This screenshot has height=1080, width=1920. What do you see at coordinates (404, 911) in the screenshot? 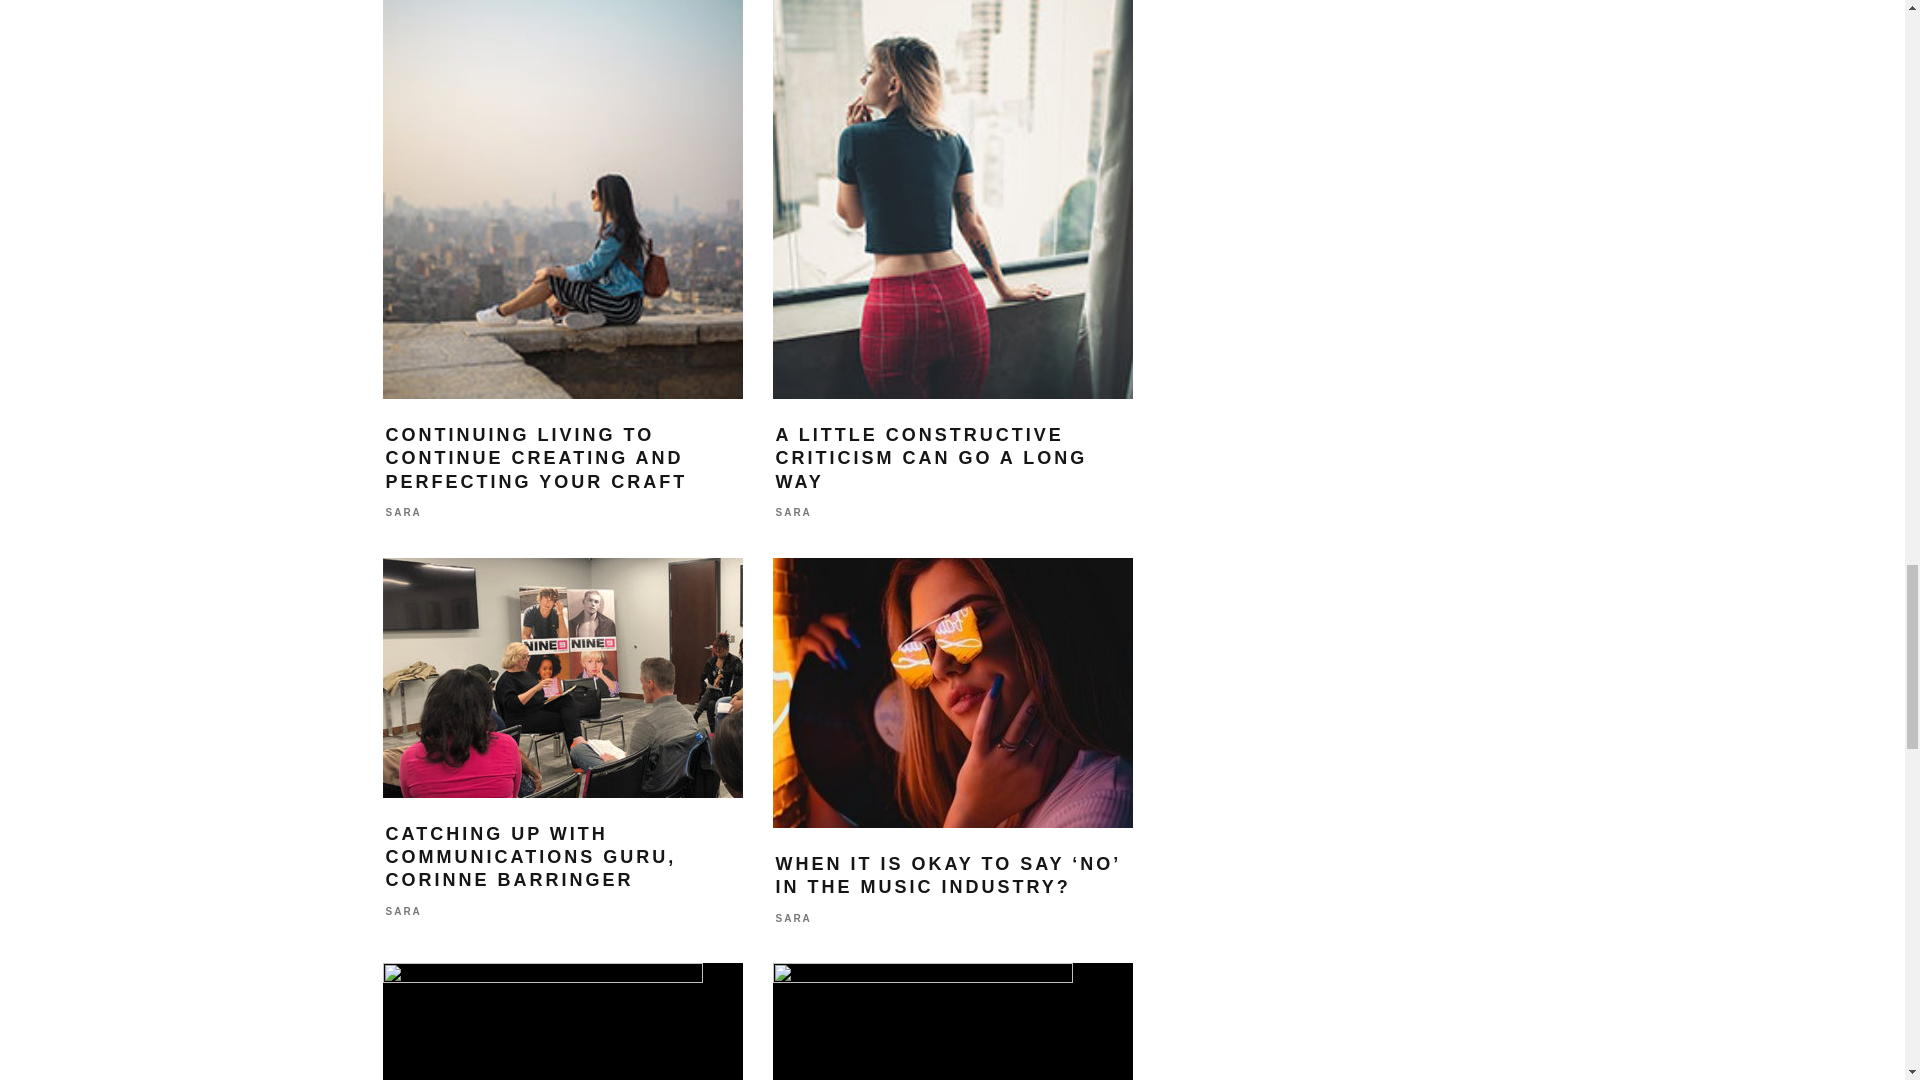
I see `SARA` at bounding box center [404, 911].